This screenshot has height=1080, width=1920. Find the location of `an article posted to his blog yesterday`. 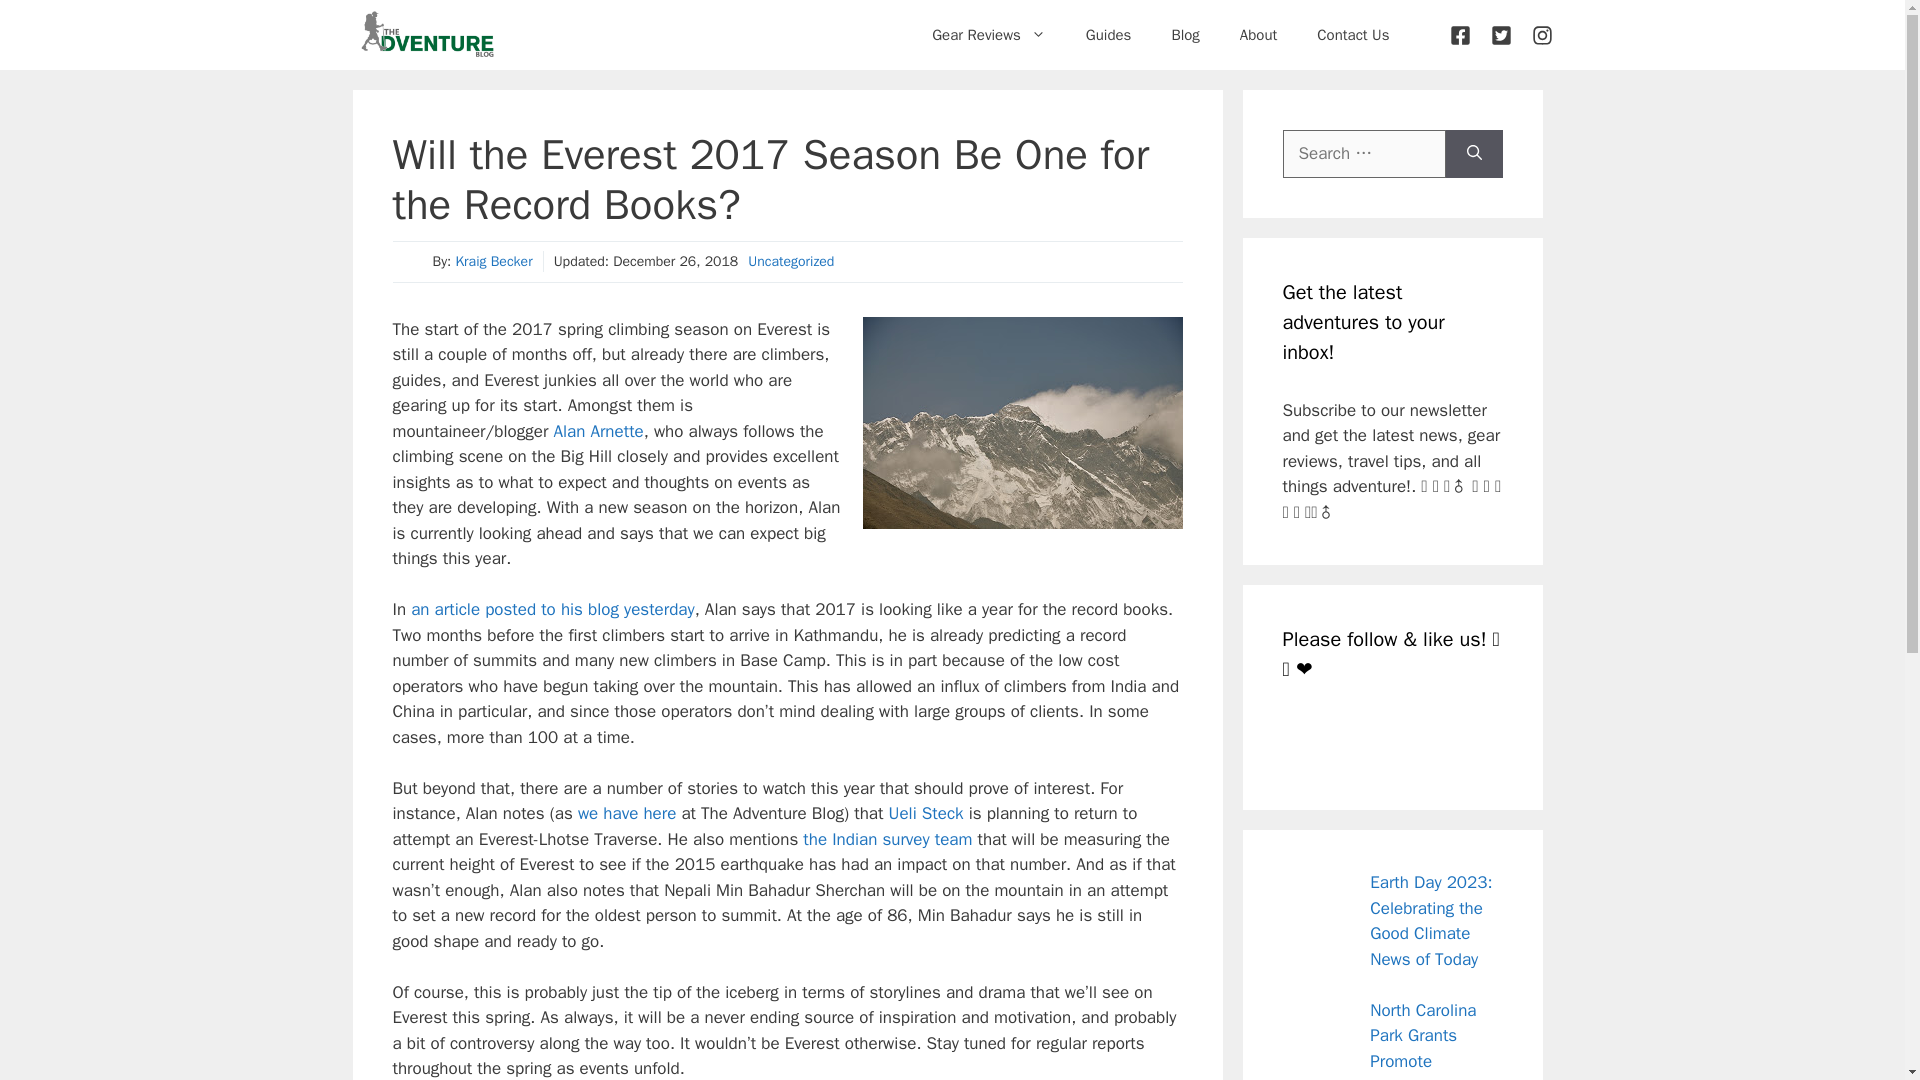

an article posted to his blog yesterday is located at coordinates (552, 609).